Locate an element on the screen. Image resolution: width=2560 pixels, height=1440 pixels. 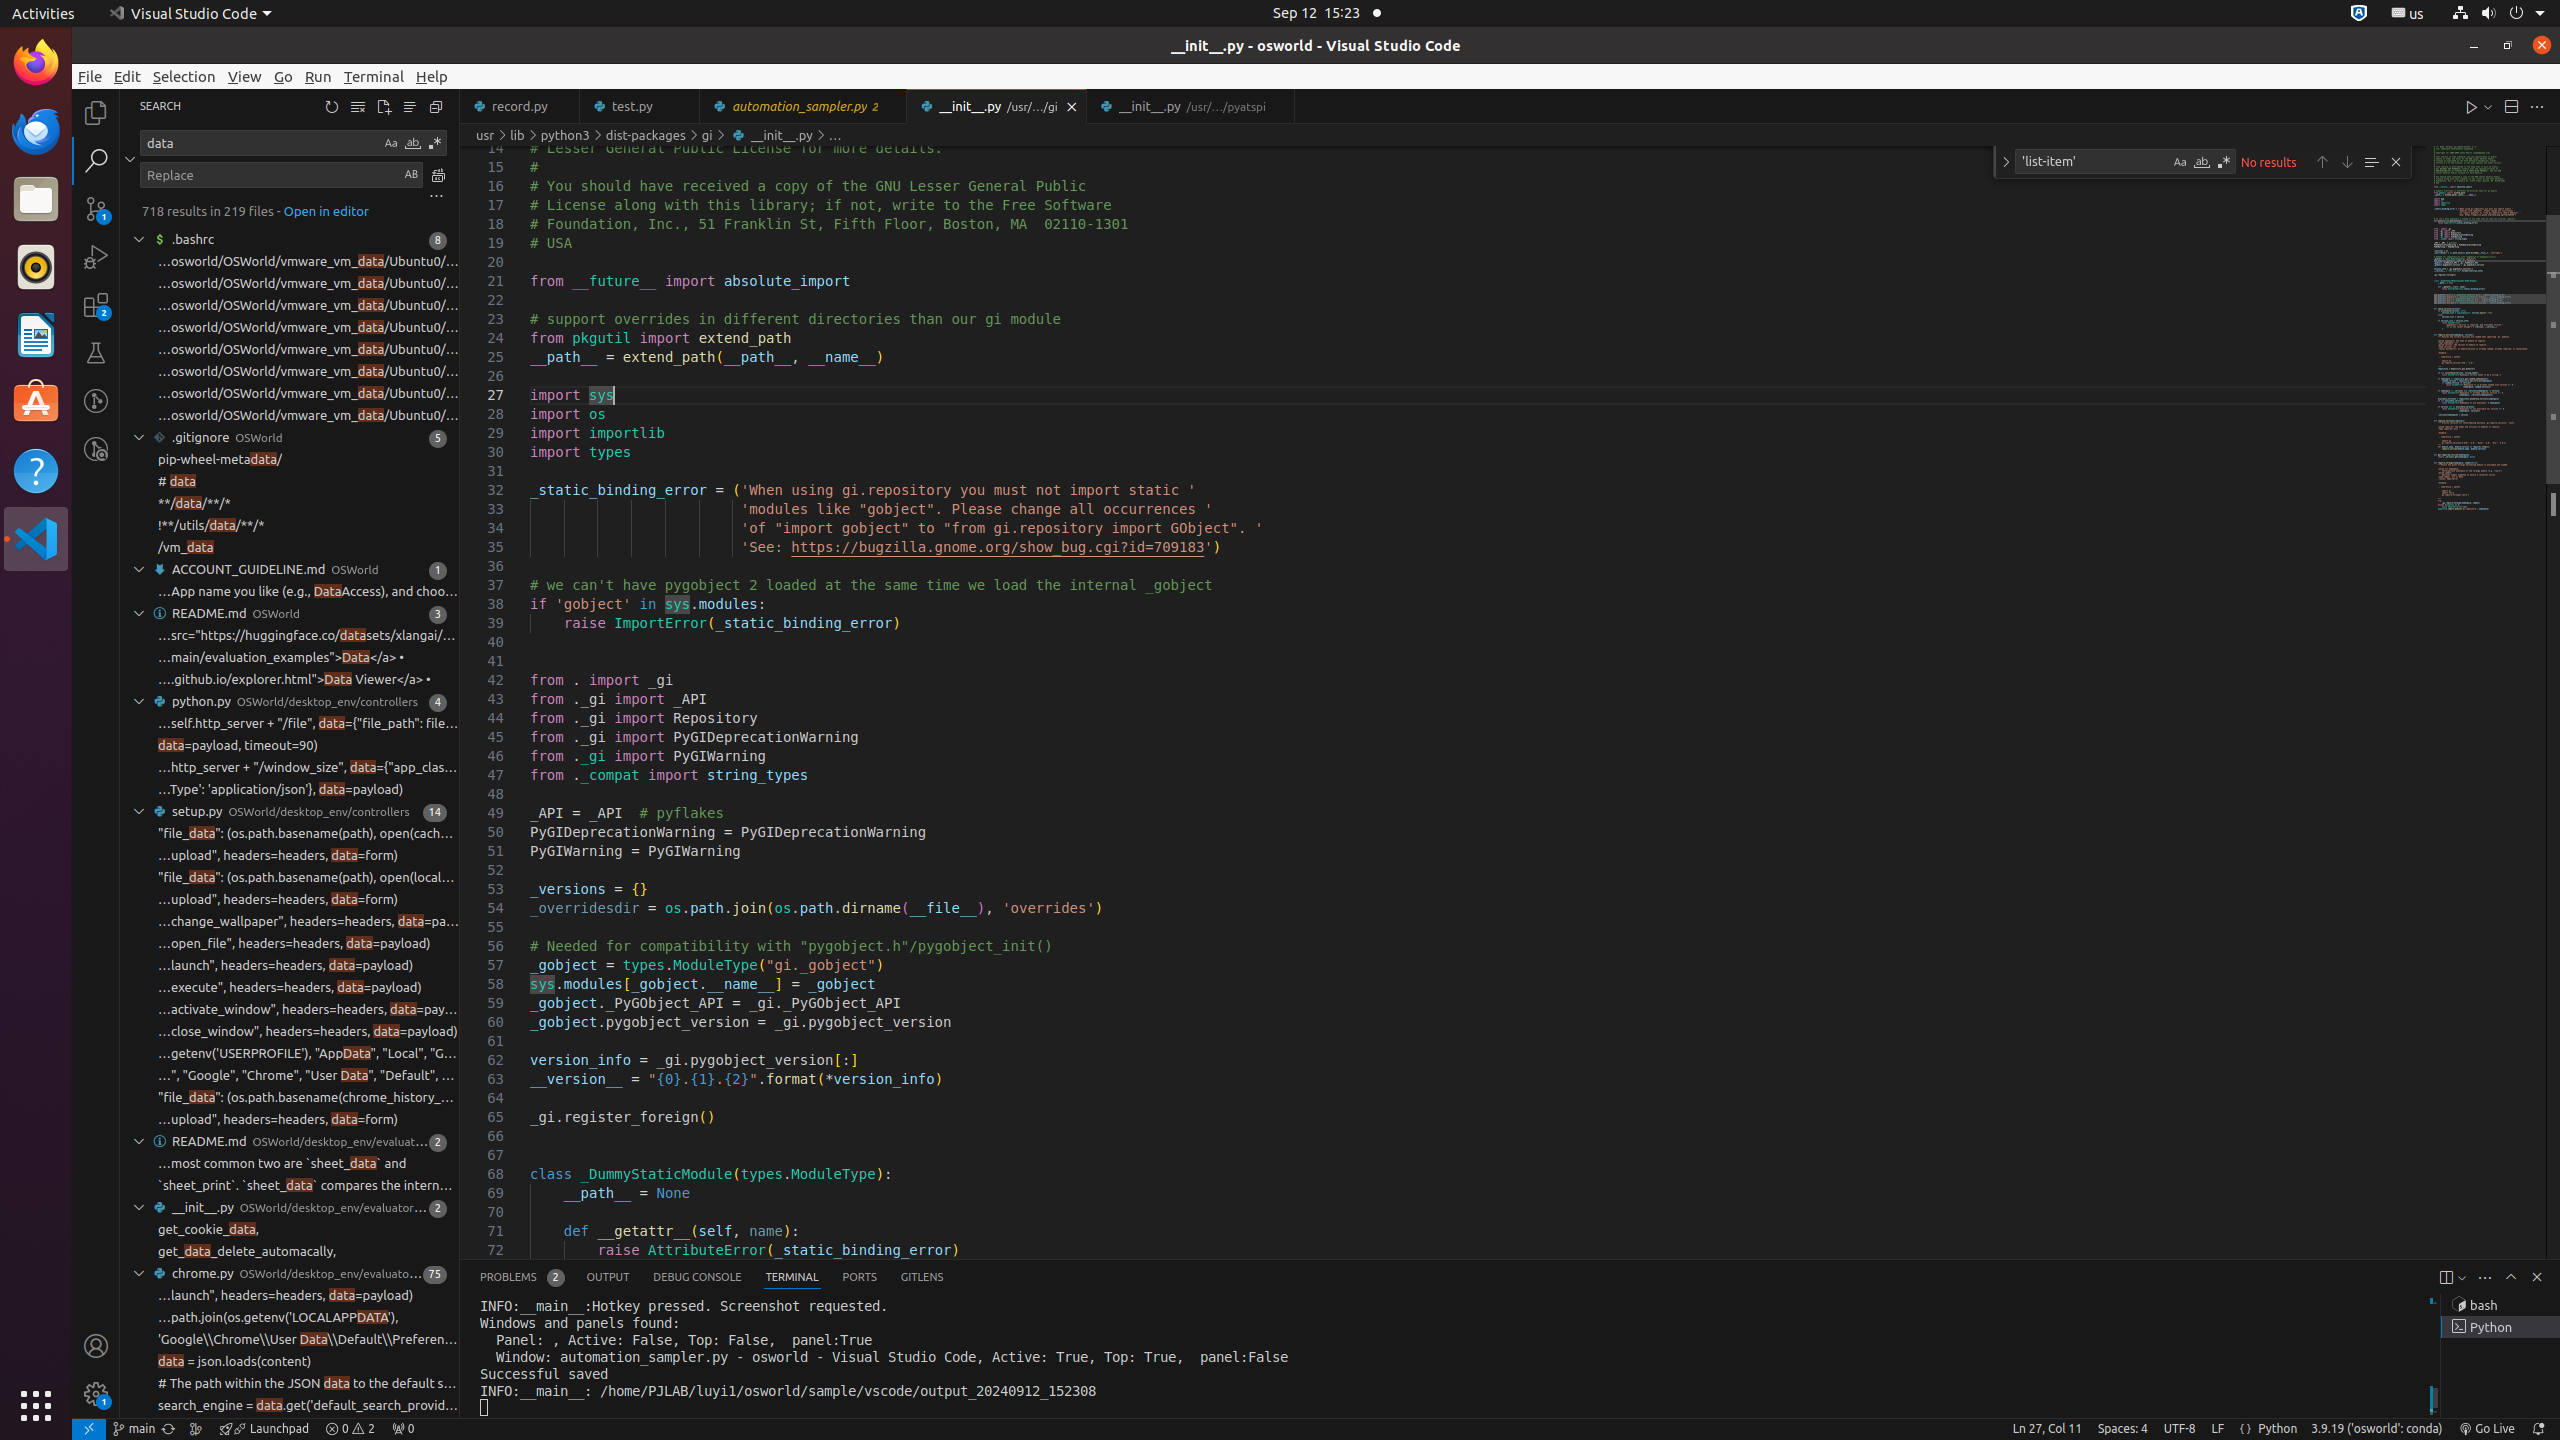
…Type': 'application/json'}, data=payload) is located at coordinates (281, 790).